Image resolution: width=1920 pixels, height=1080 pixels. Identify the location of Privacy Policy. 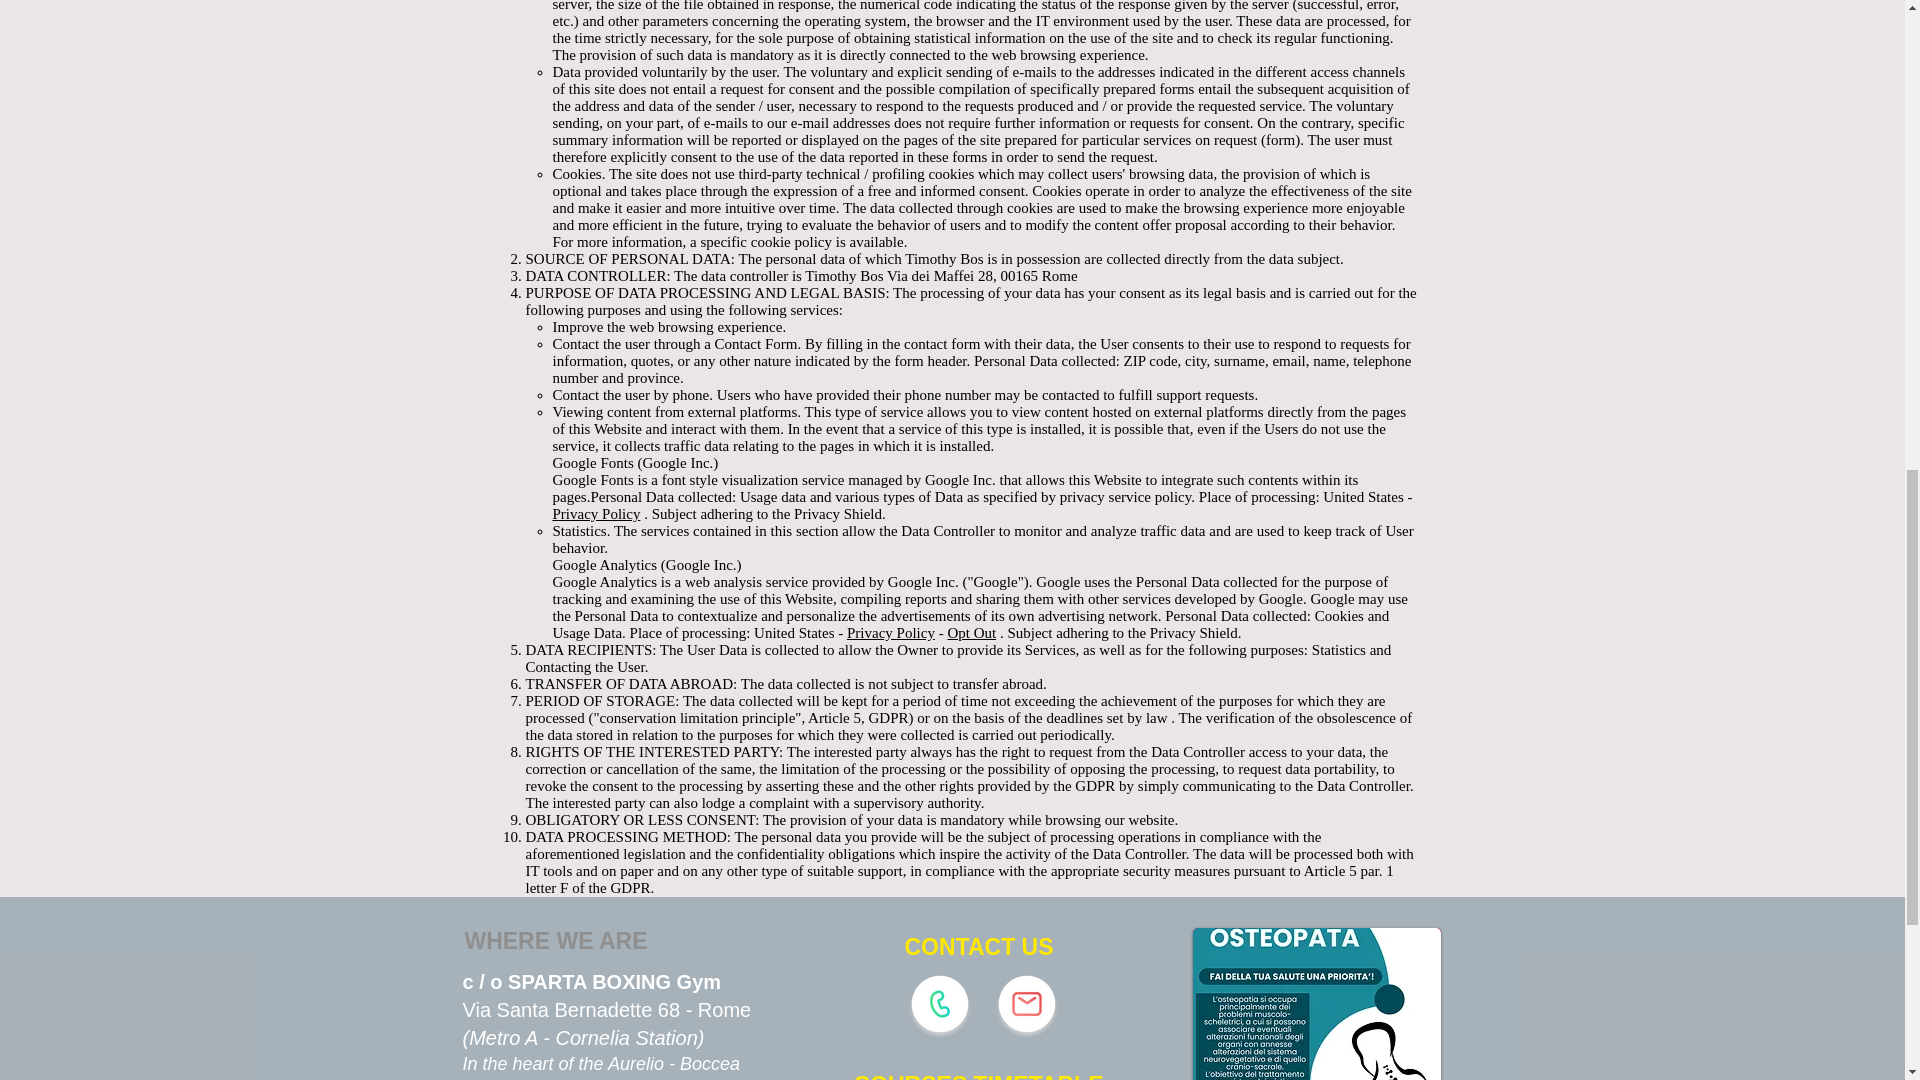
(890, 633).